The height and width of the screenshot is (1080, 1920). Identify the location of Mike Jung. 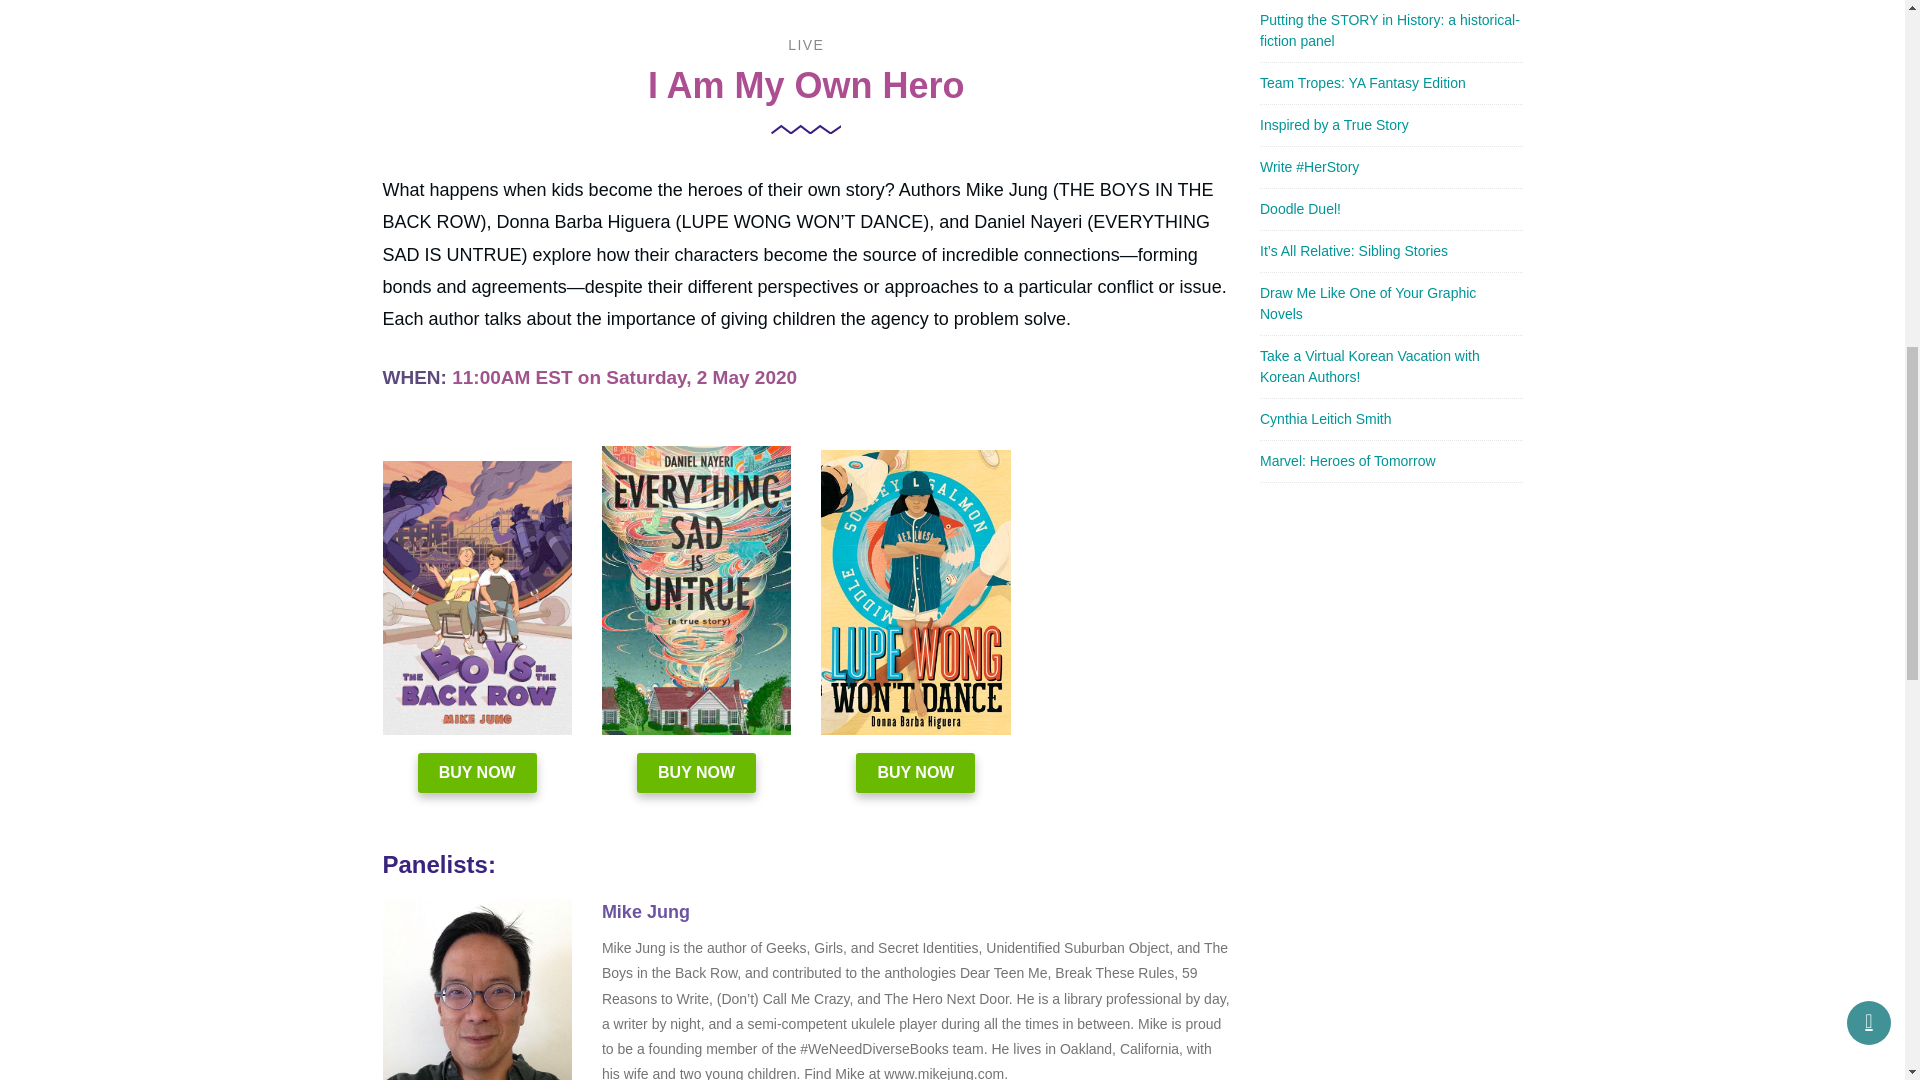
(476, 989).